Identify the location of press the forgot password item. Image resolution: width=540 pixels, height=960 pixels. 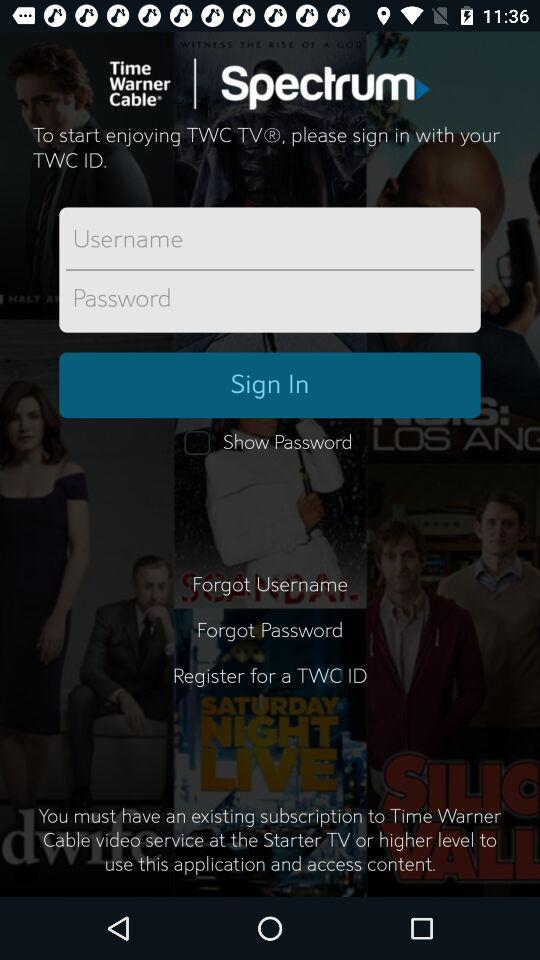
(270, 630).